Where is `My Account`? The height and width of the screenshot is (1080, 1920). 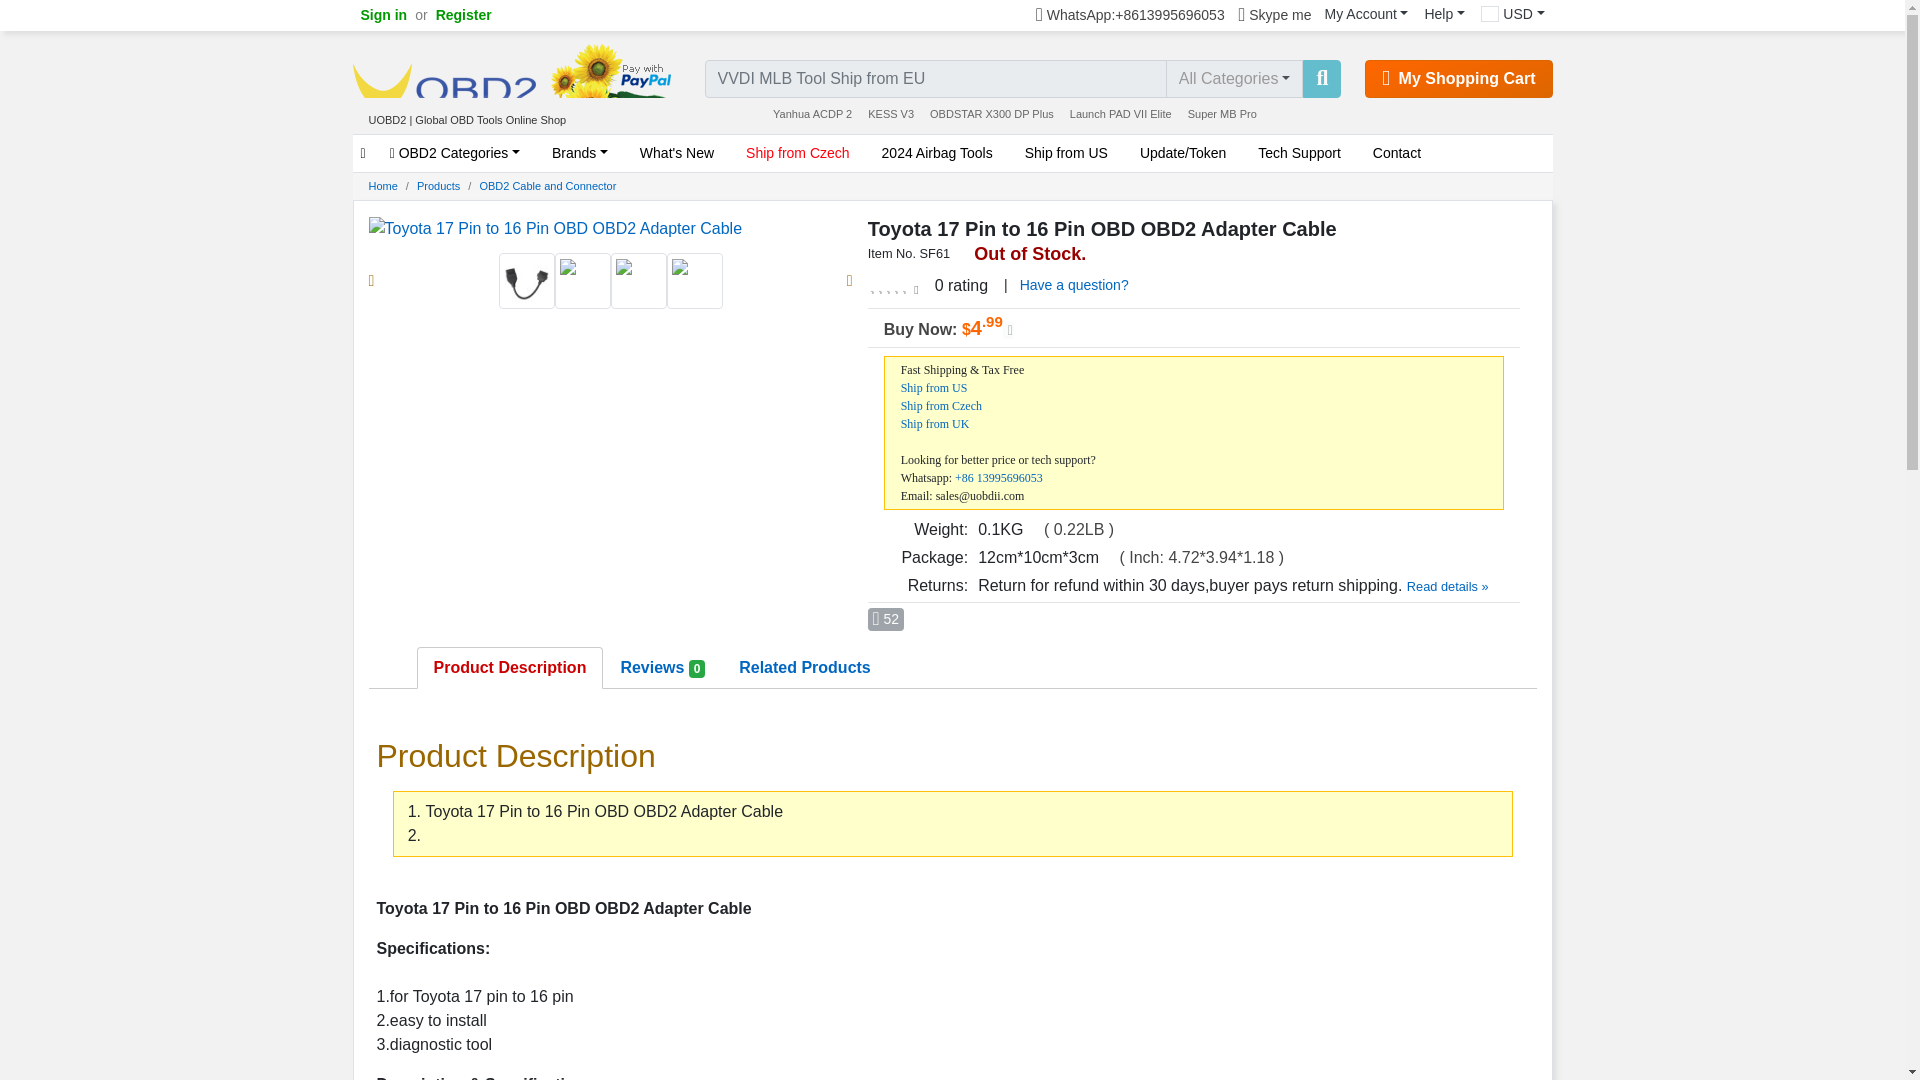
My Account is located at coordinates (1366, 14).